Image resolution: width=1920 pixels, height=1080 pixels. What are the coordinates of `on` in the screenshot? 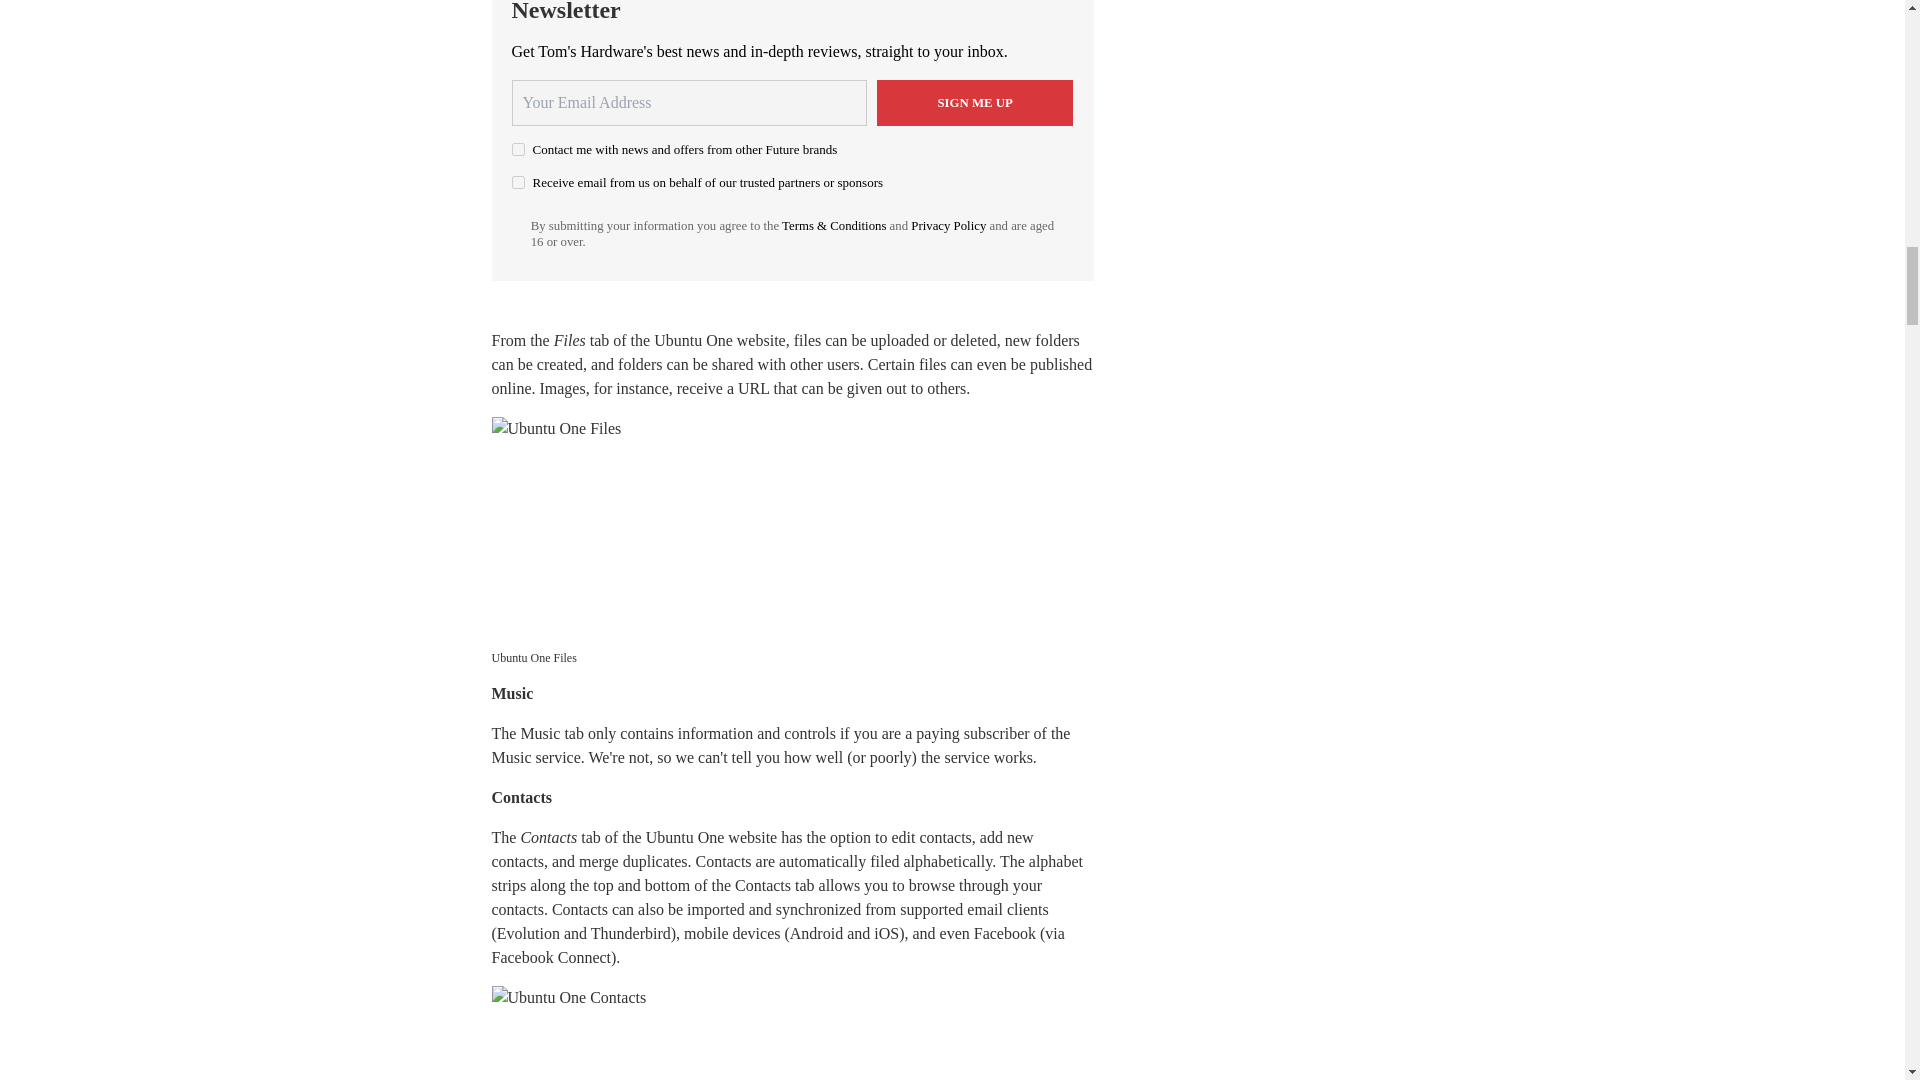 It's located at (518, 148).